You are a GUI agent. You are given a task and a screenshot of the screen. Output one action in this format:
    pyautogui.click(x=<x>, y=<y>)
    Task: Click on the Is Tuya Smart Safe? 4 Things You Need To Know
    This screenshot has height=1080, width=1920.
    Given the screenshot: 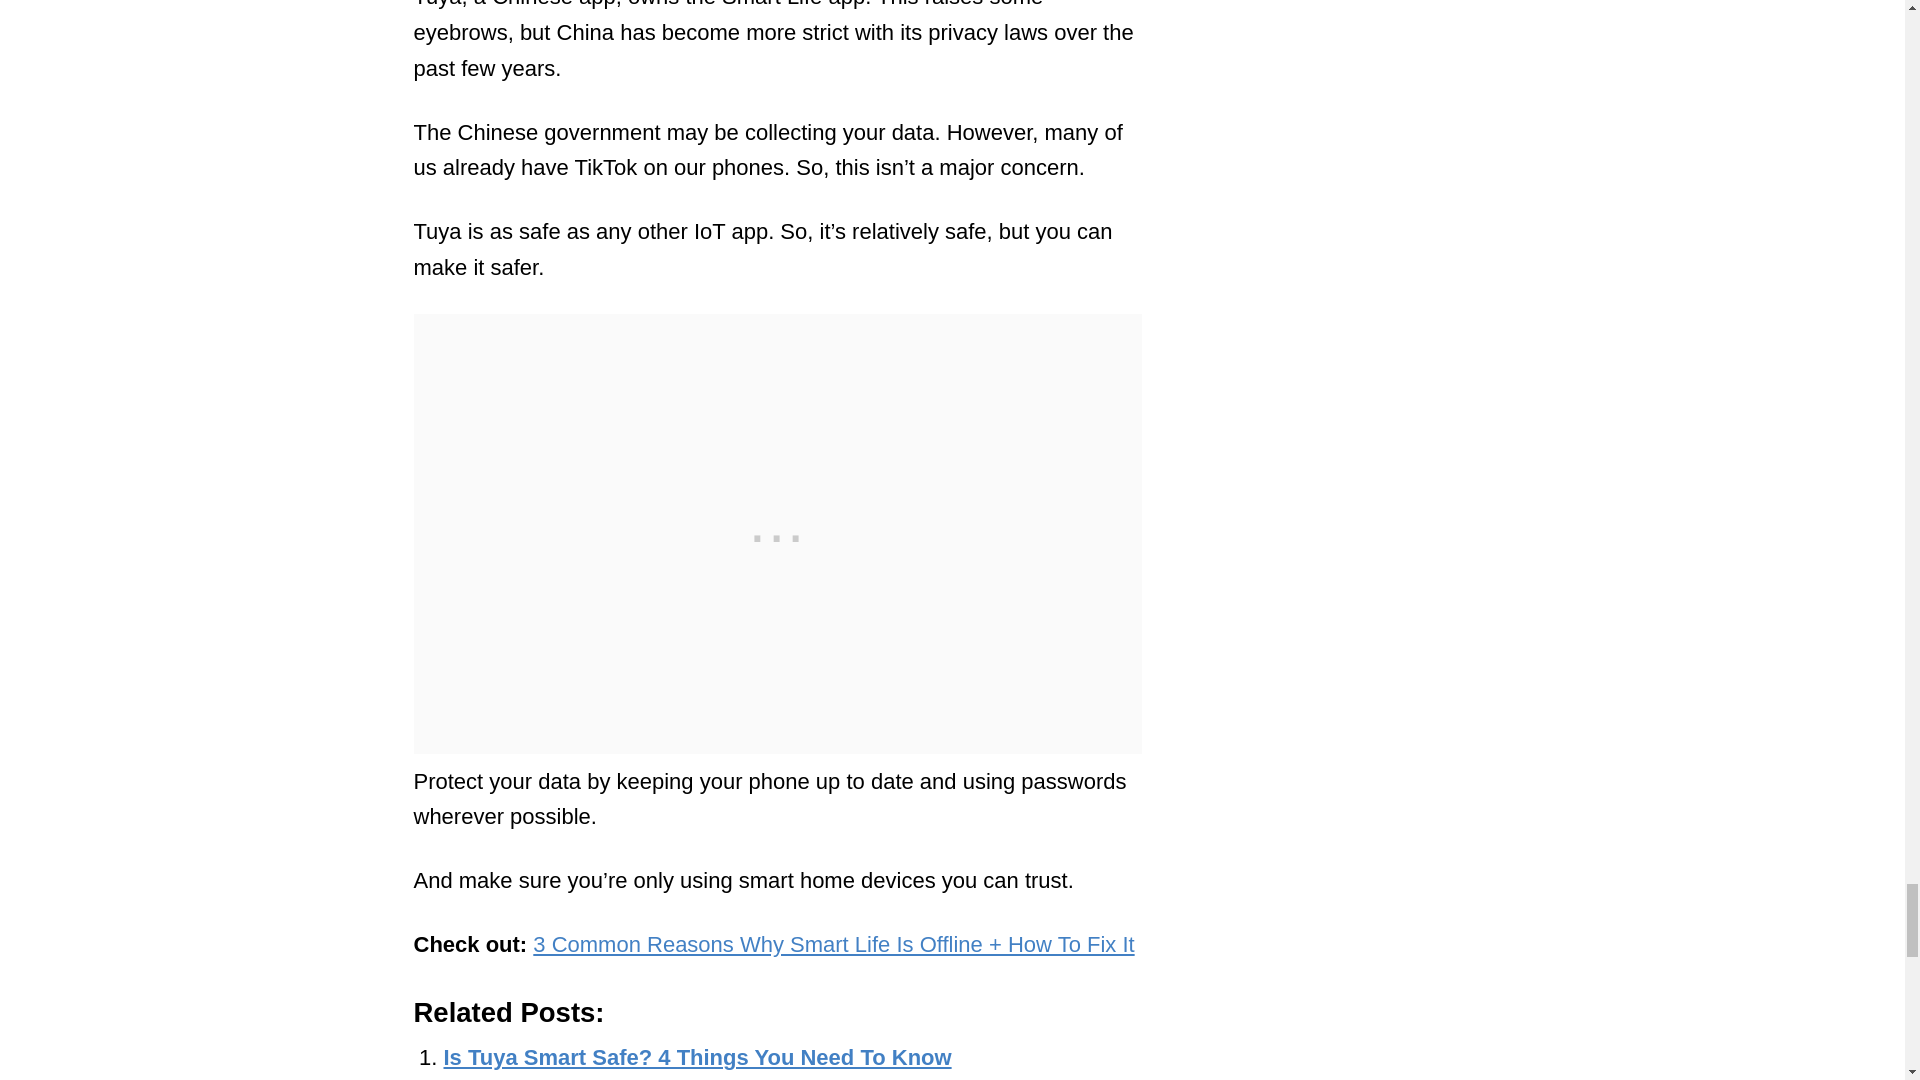 What is the action you would take?
    pyautogui.click(x=698, y=1058)
    